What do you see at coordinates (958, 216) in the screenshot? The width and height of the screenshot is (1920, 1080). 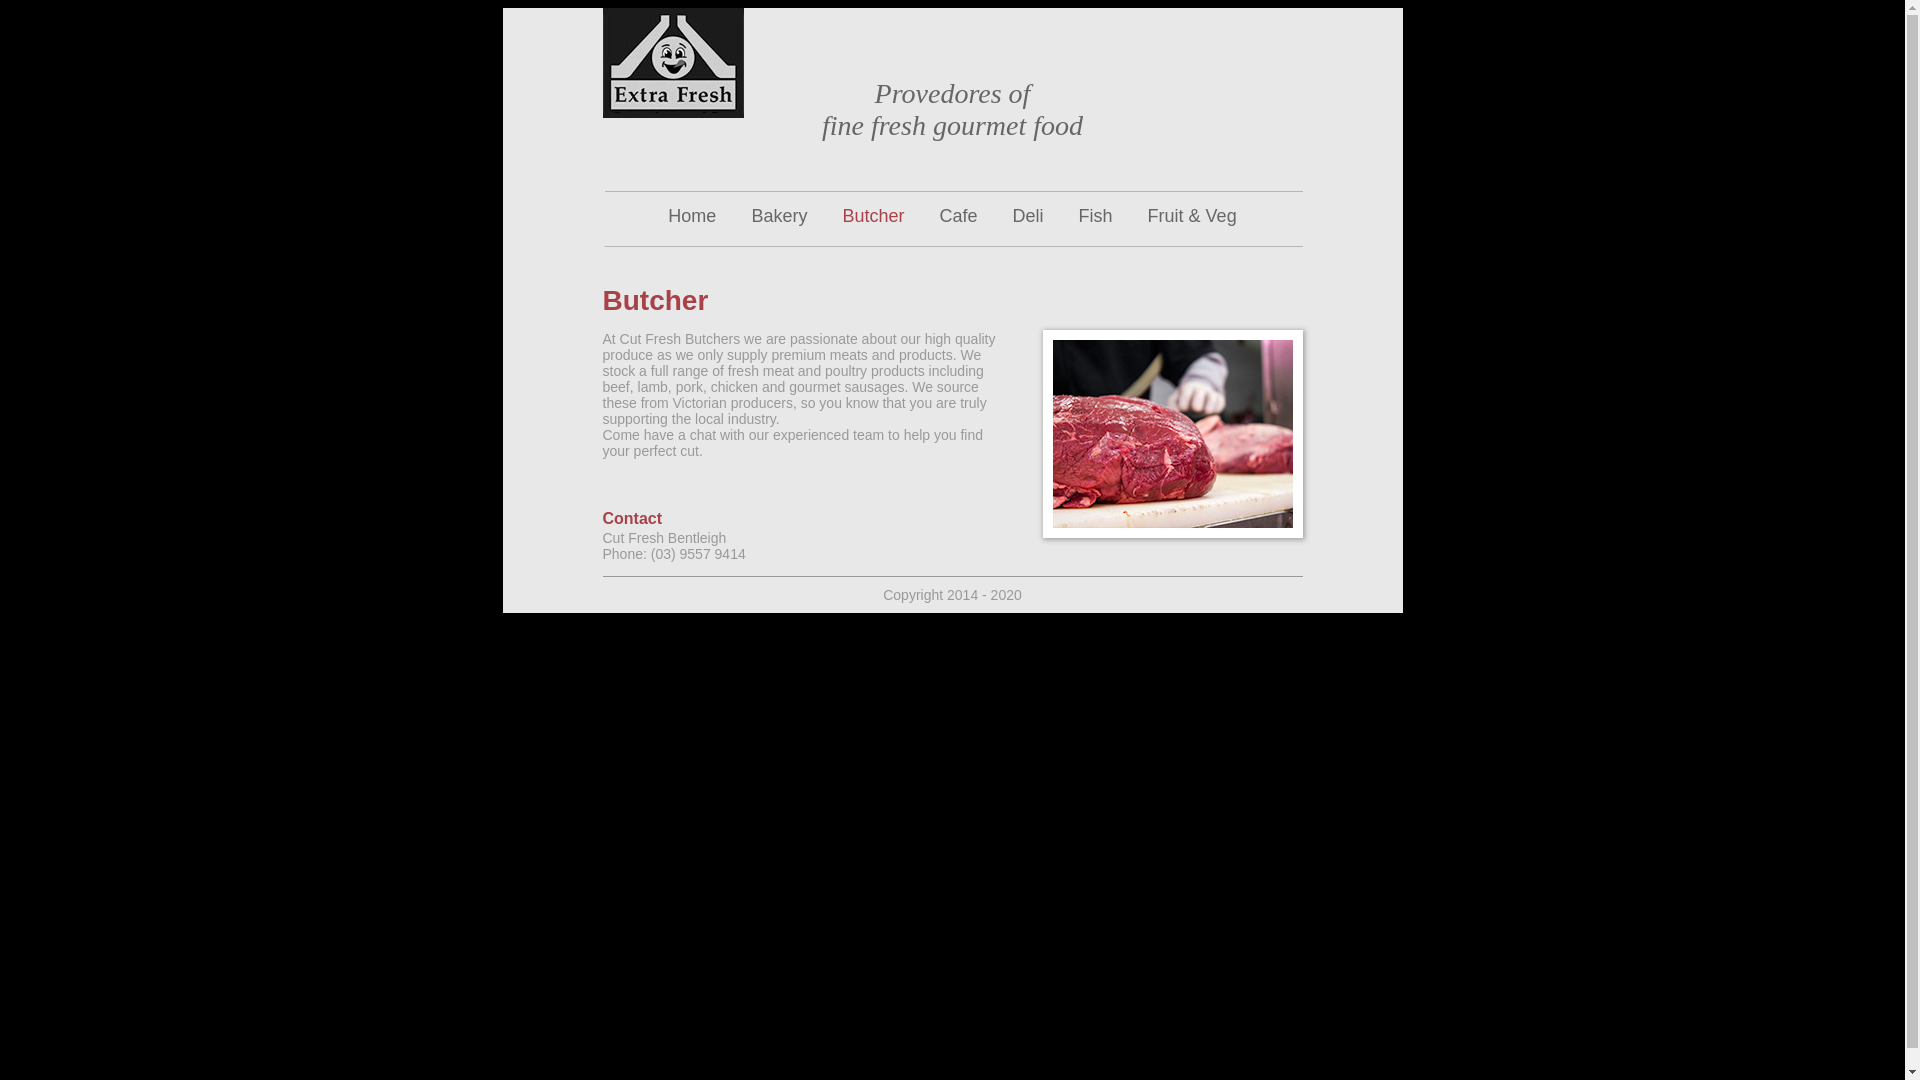 I see `Cafe` at bounding box center [958, 216].